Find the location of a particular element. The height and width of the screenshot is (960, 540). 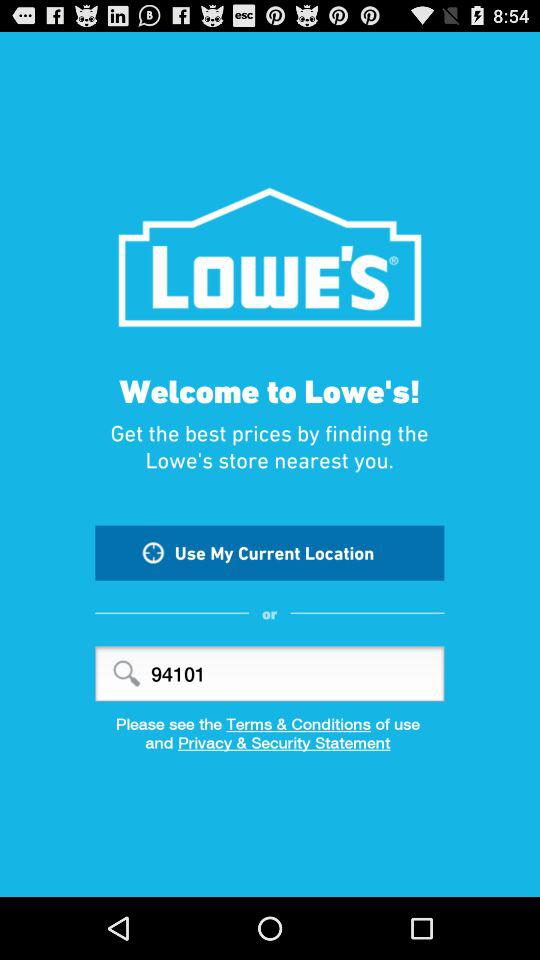

turn off item above the and privacy security icon is located at coordinates (270, 724).